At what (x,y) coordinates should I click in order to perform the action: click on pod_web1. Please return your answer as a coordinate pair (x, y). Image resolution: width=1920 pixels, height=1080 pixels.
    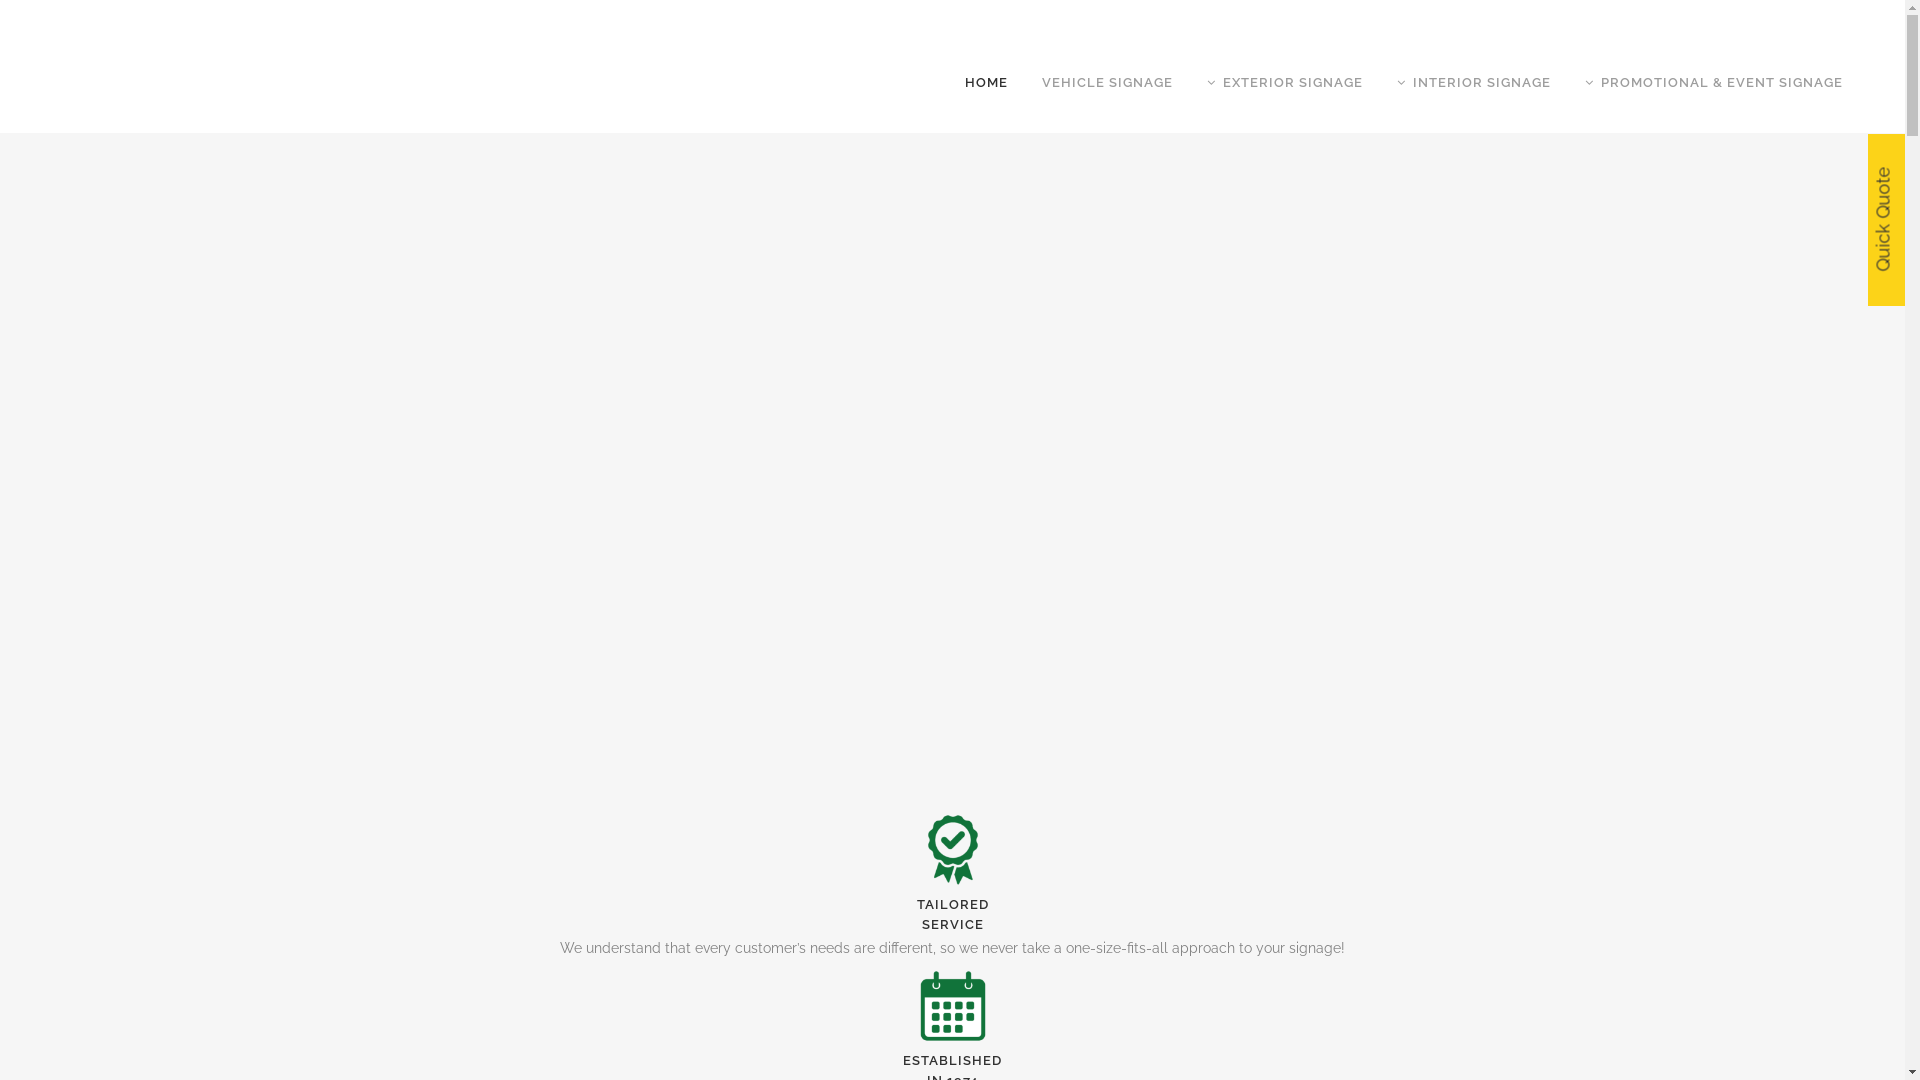
    Looking at the image, I should click on (953, 850).